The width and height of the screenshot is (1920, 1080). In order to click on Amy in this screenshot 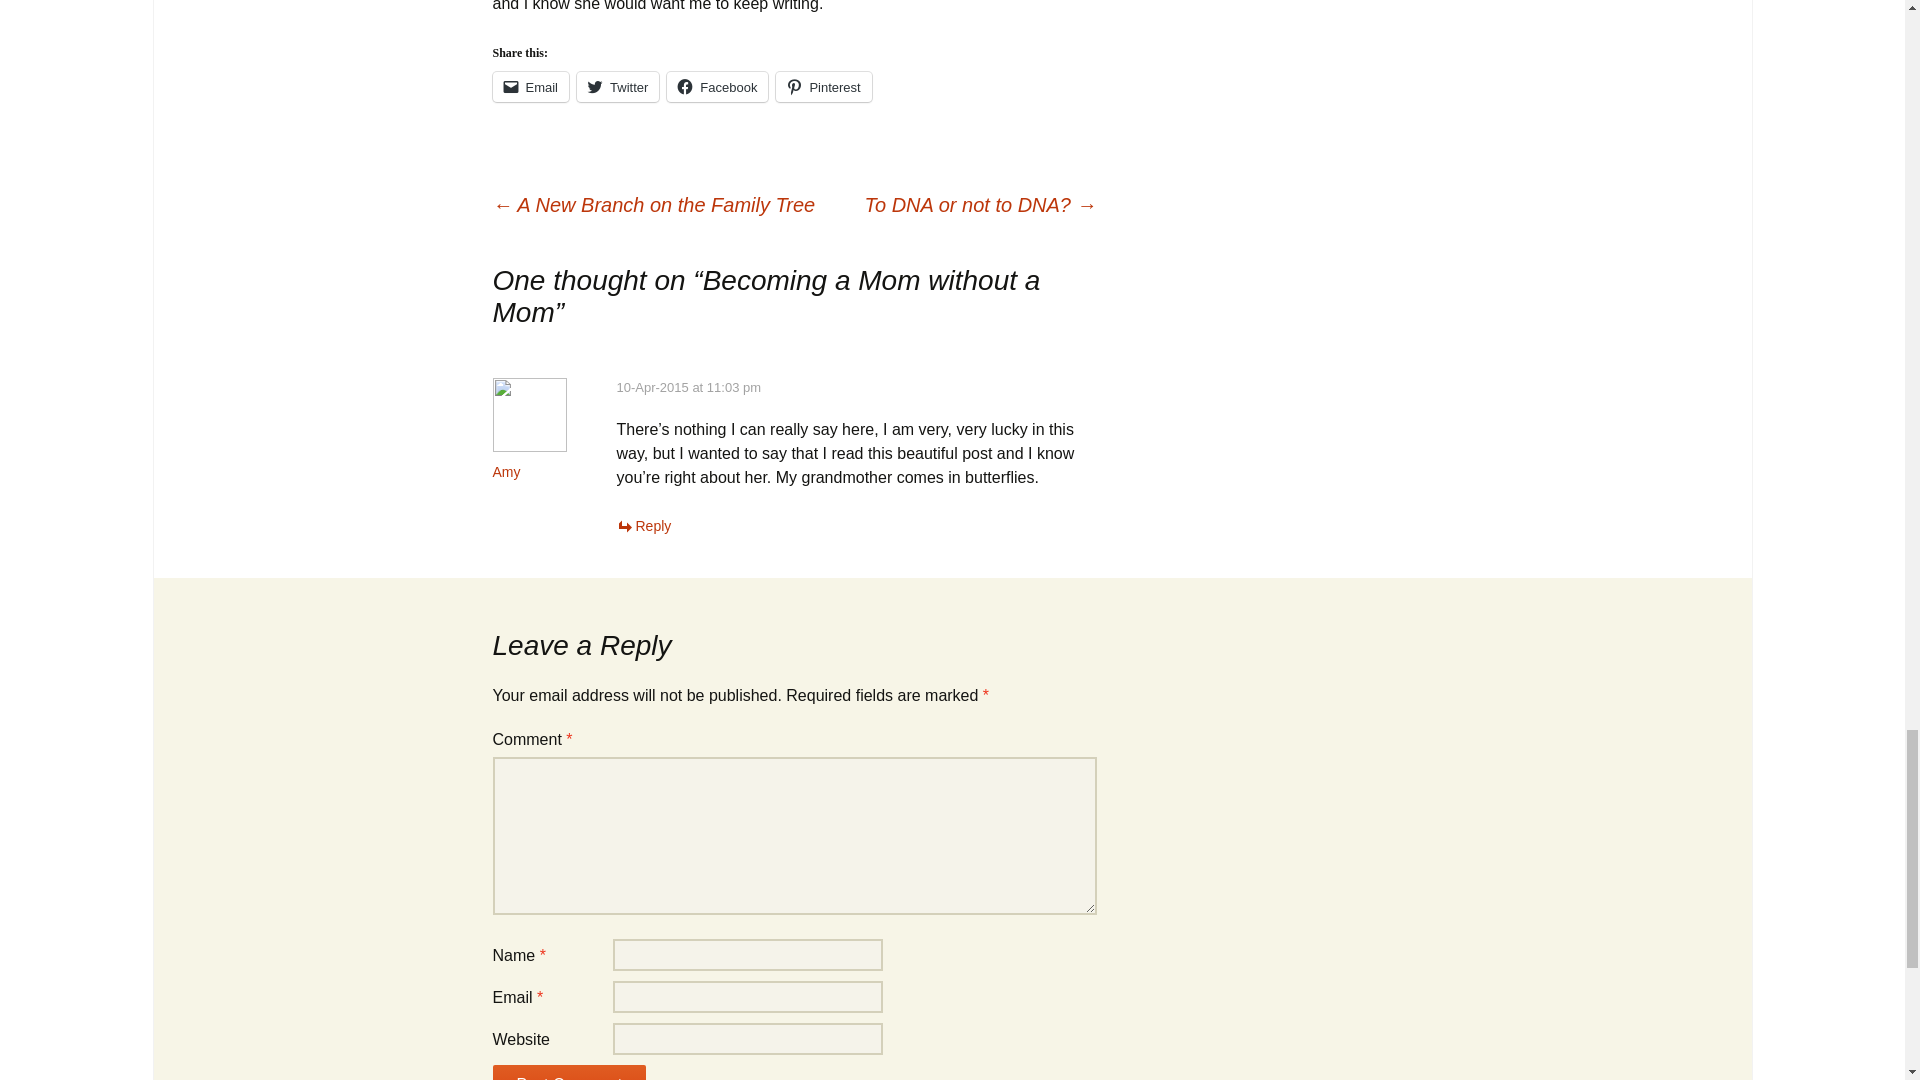, I will do `click(506, 472)`.